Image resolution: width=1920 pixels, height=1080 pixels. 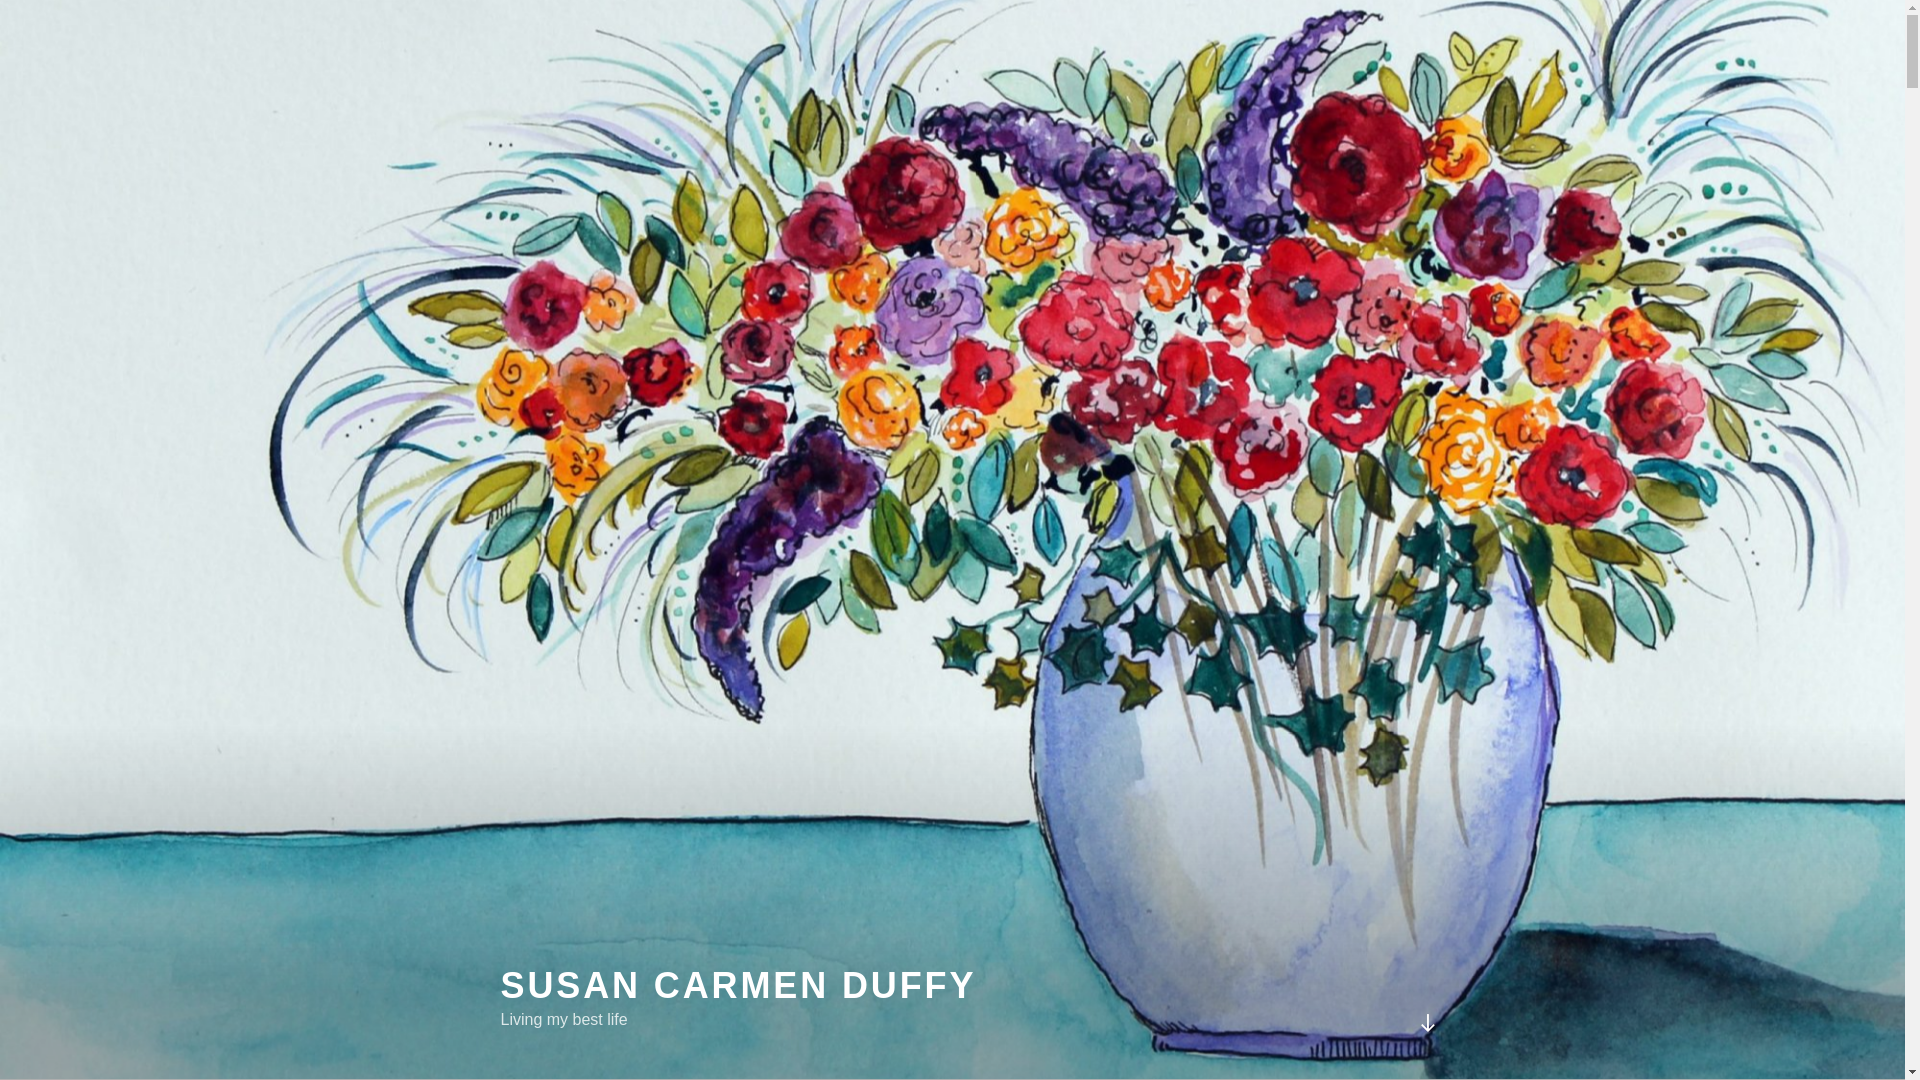 What do you see at coordinates (737, 985) in the screenshot?
I see `SUSAN CARMEN DUFFY` at bounding box center [737, 985].